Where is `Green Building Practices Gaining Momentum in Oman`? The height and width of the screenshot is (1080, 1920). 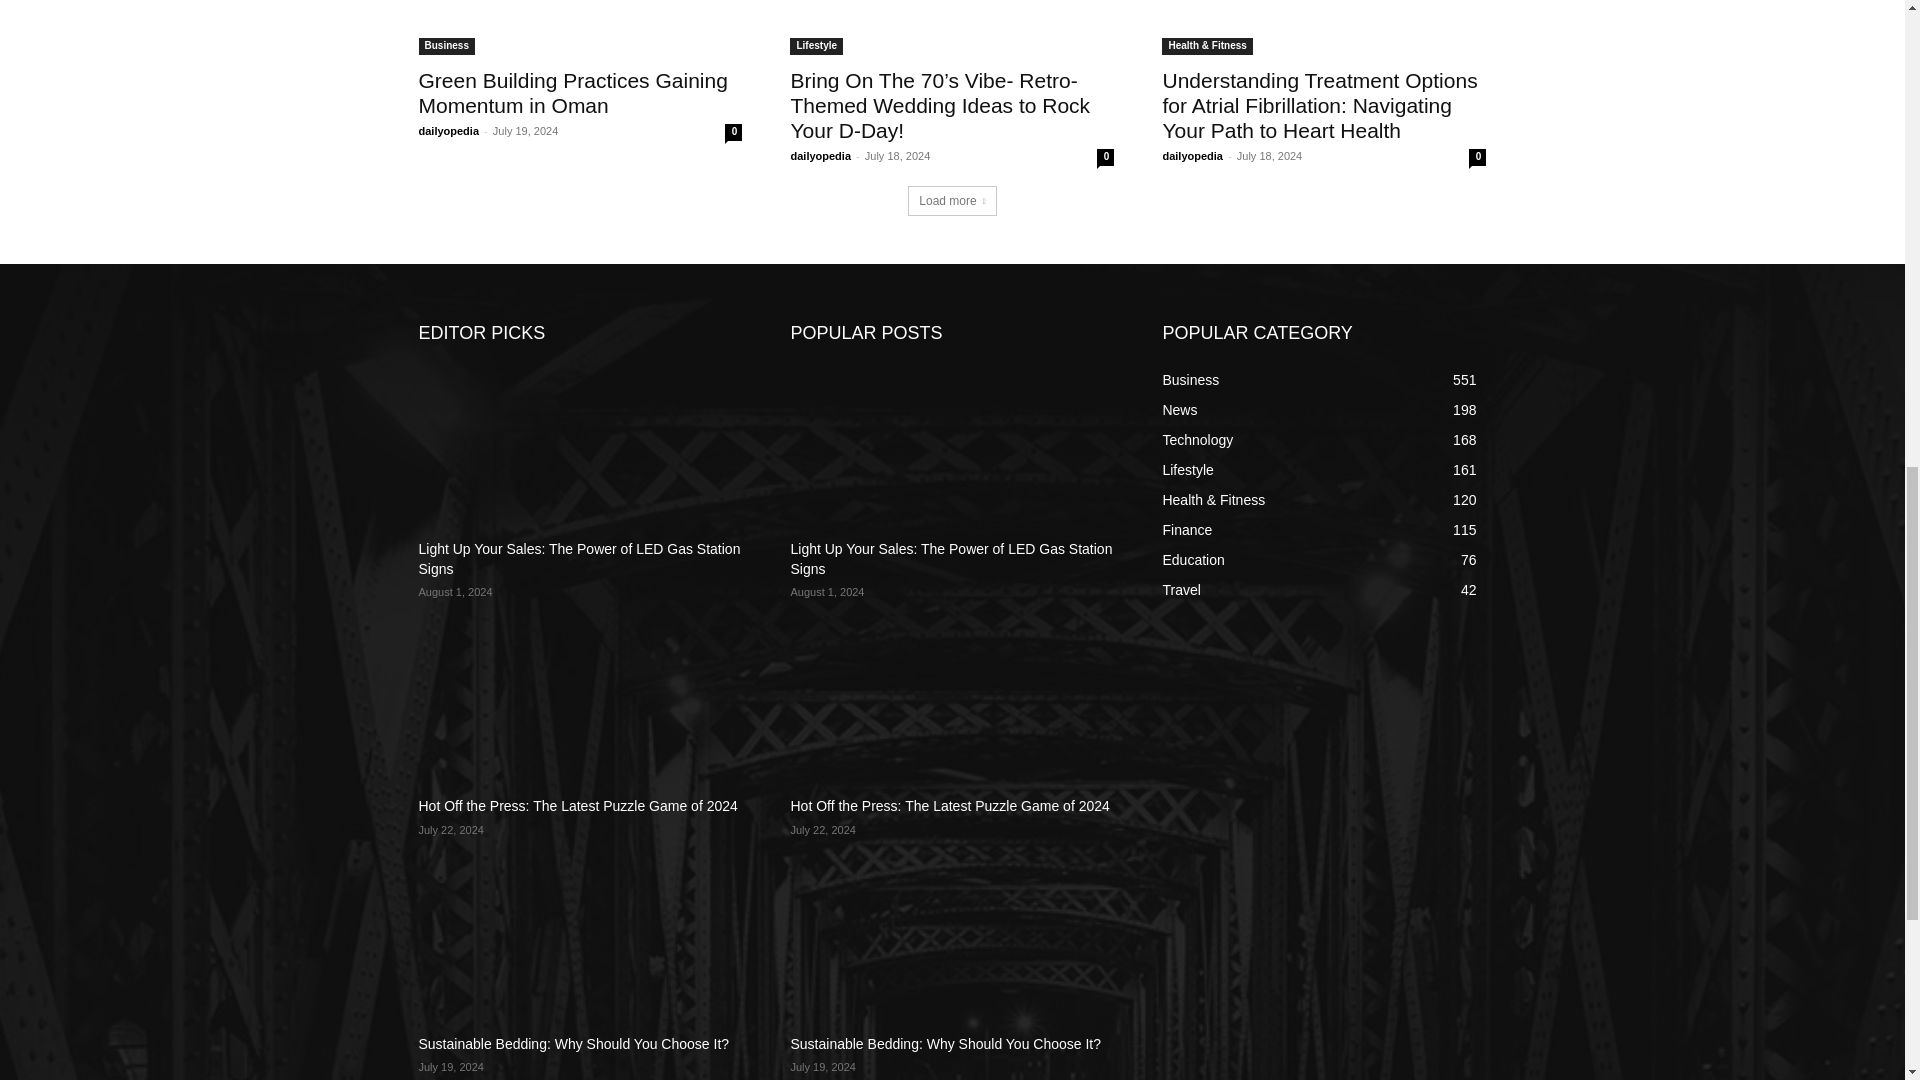 Green Building Practices Gaining Momentum in Oman is located at coordinates (572, 92).